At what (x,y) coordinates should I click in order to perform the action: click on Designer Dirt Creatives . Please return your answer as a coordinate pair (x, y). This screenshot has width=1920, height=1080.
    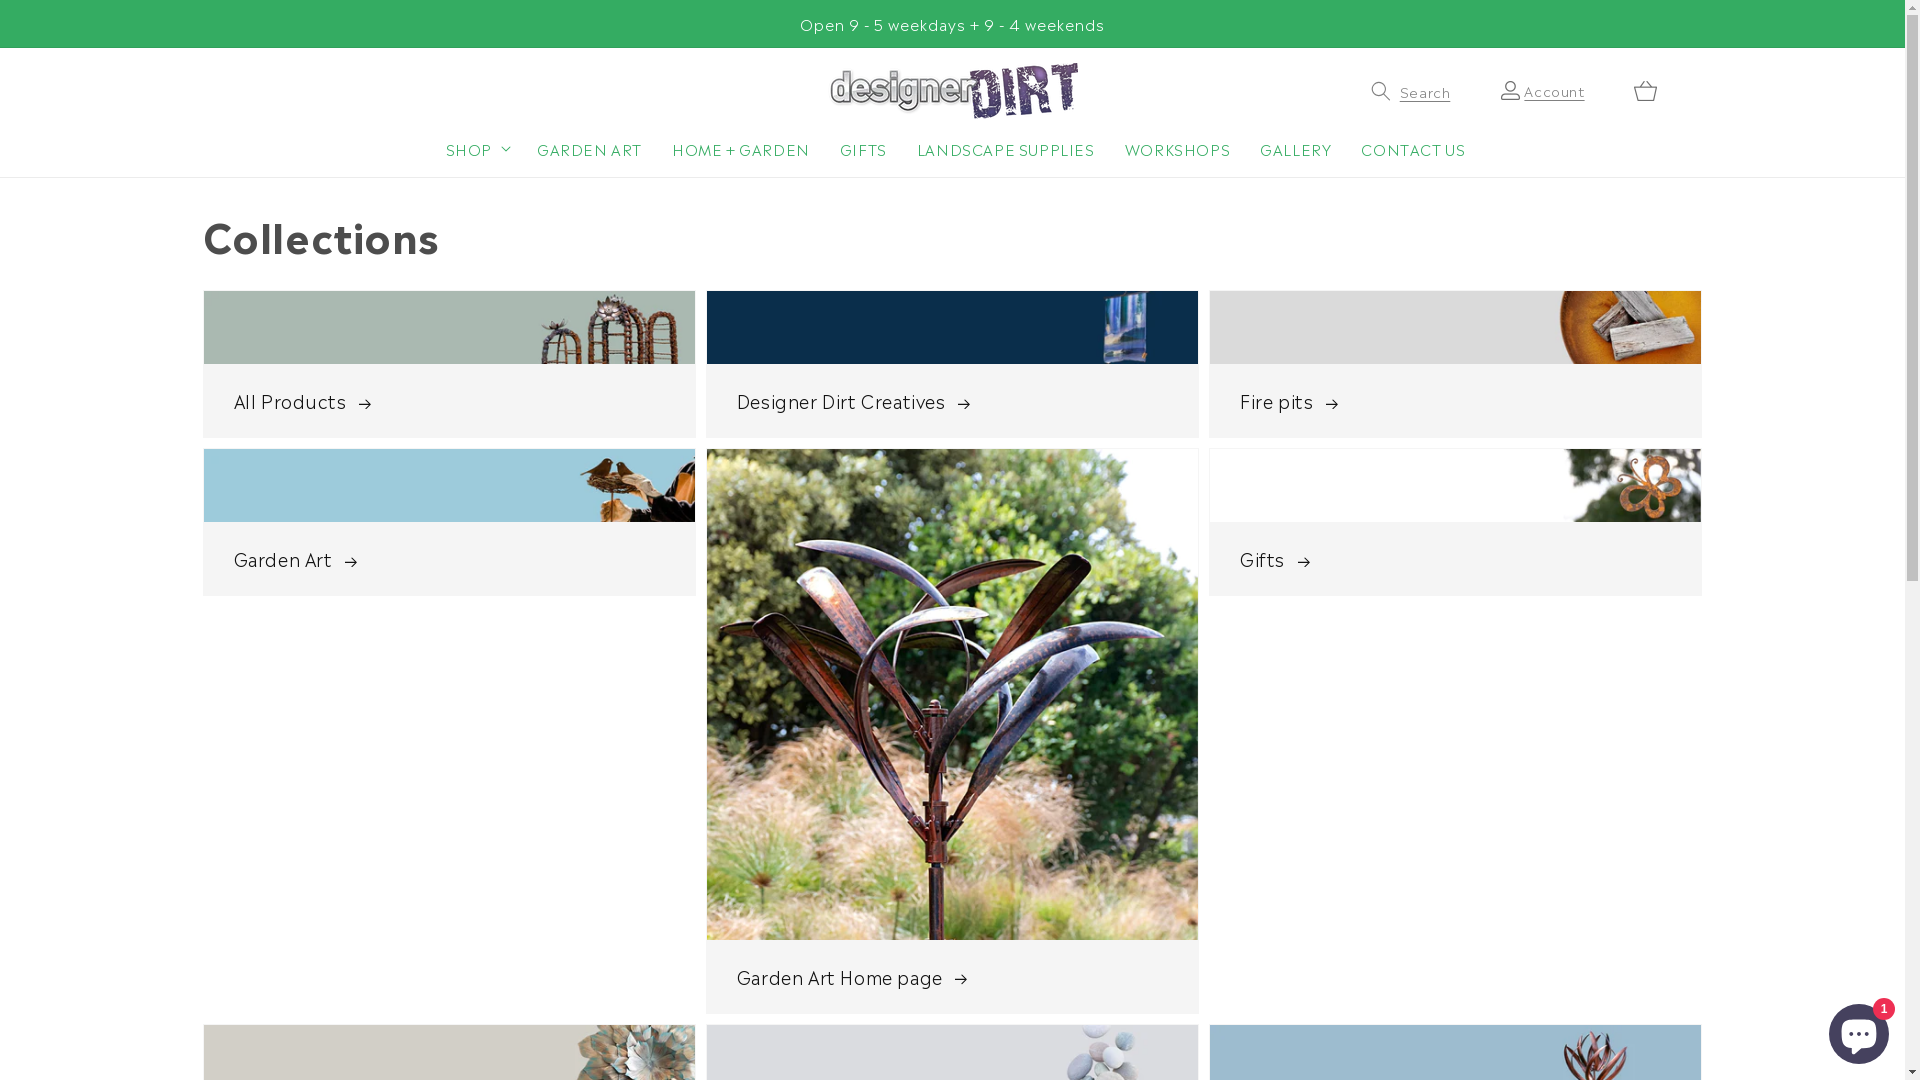
    Looking at the image, I should click on (952, 364).